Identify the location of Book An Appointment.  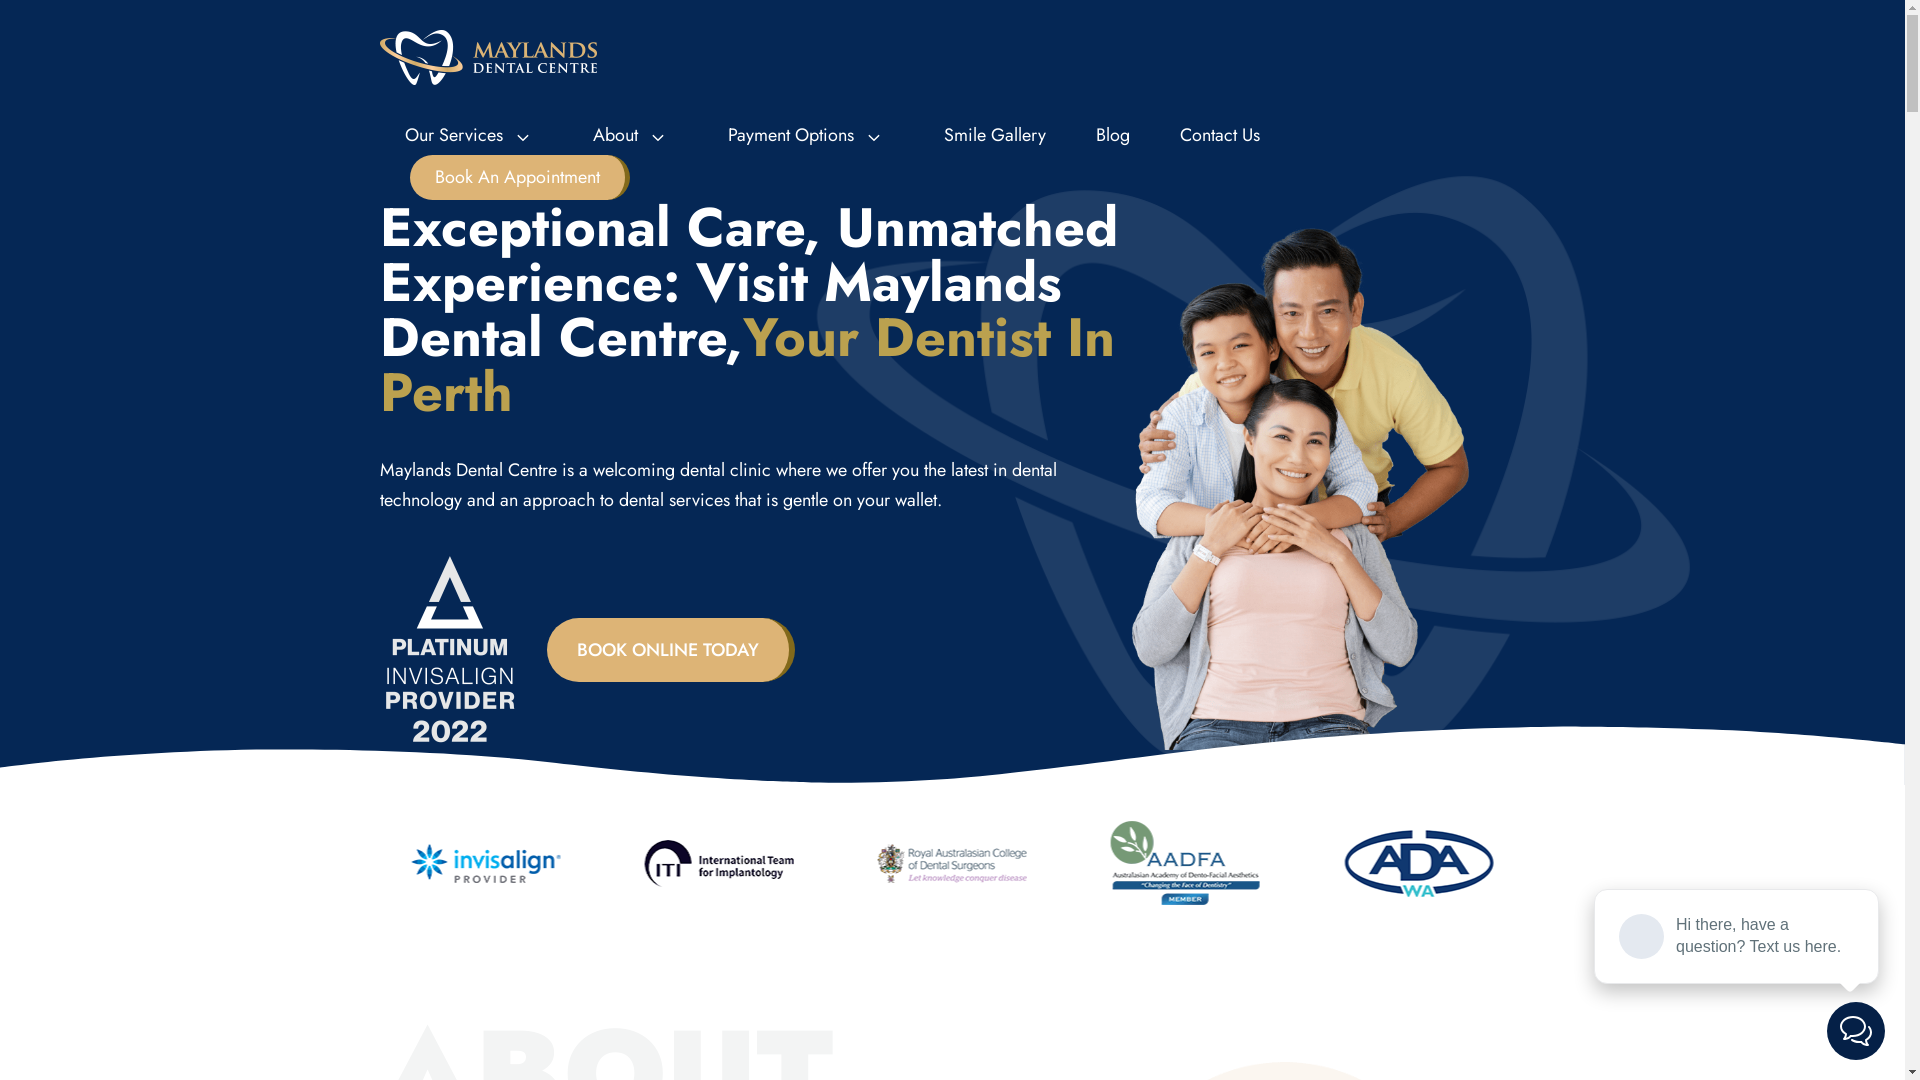
(520, 178).